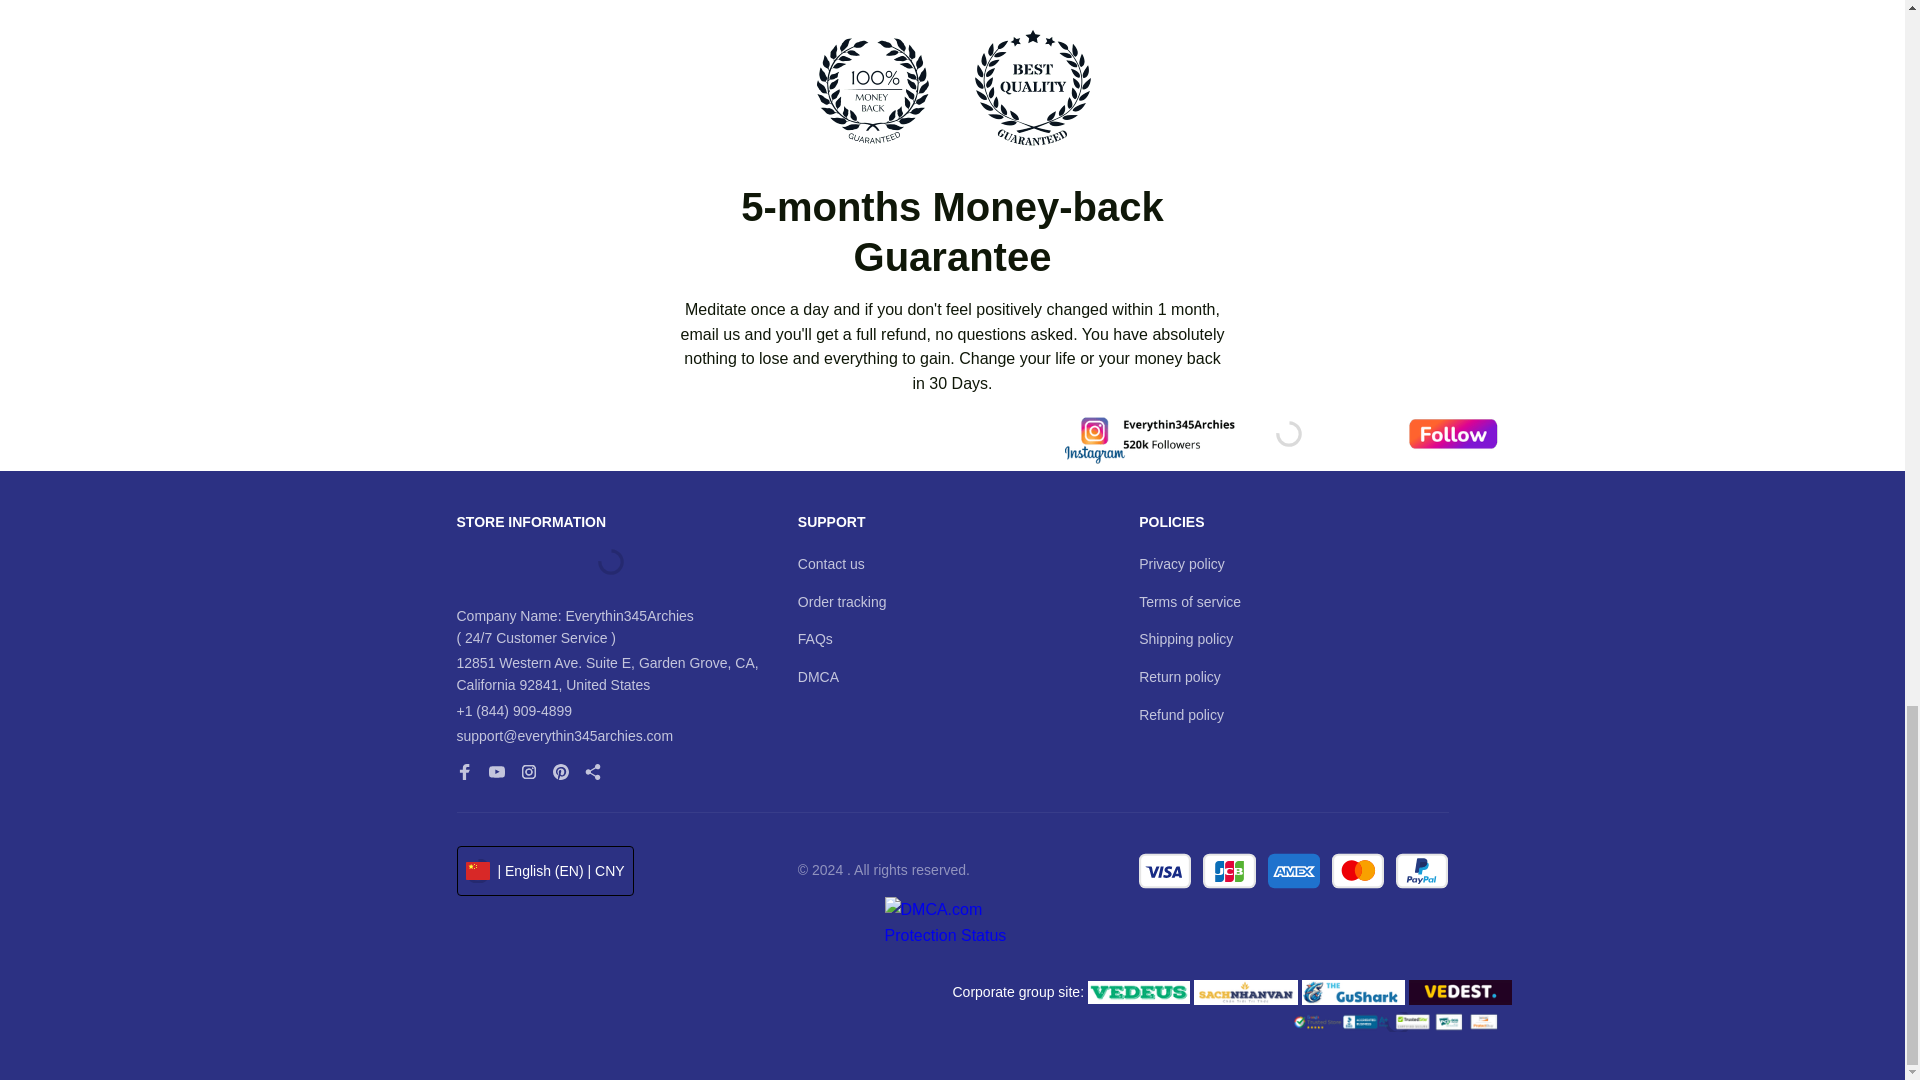  Describe the element at coordinates (951, 934) in the screenshot. I see `DMCA.com Protection Status` at that location.